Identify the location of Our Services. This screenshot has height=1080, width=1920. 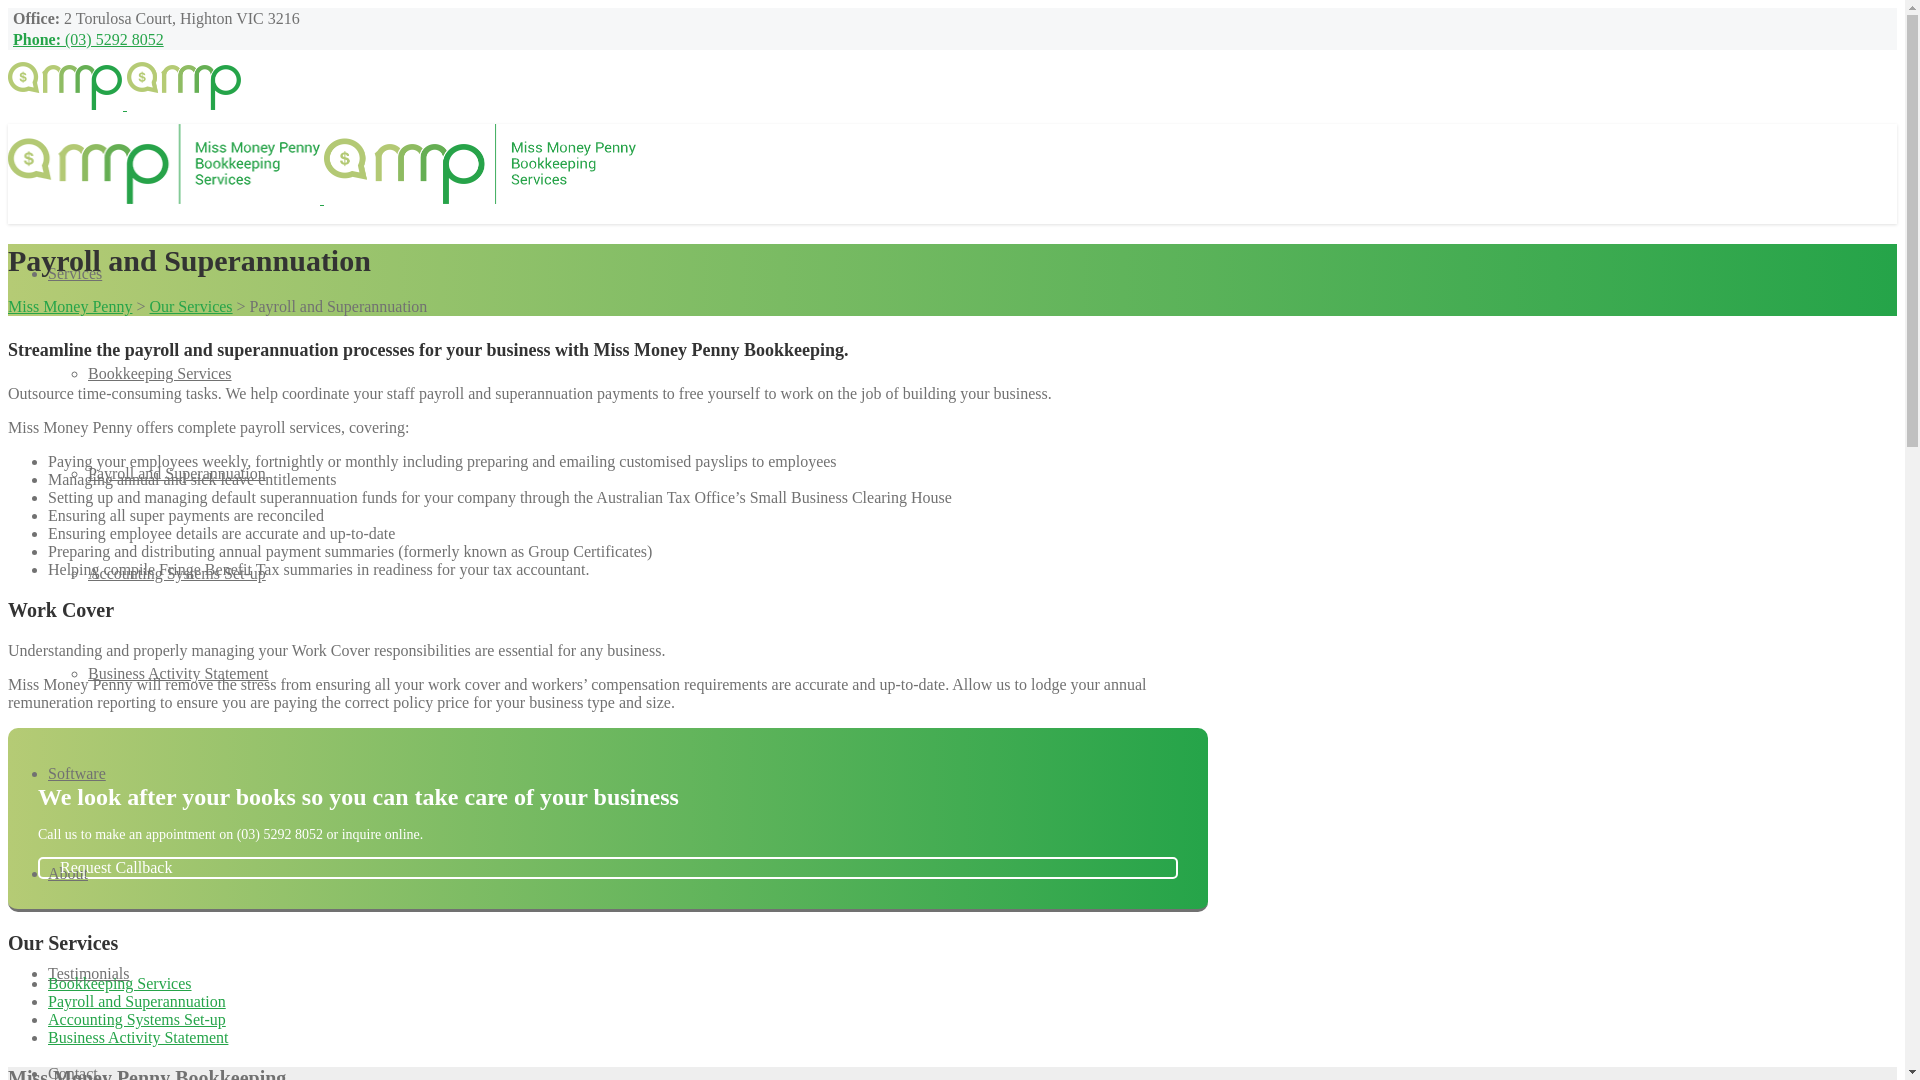
(190, 306).